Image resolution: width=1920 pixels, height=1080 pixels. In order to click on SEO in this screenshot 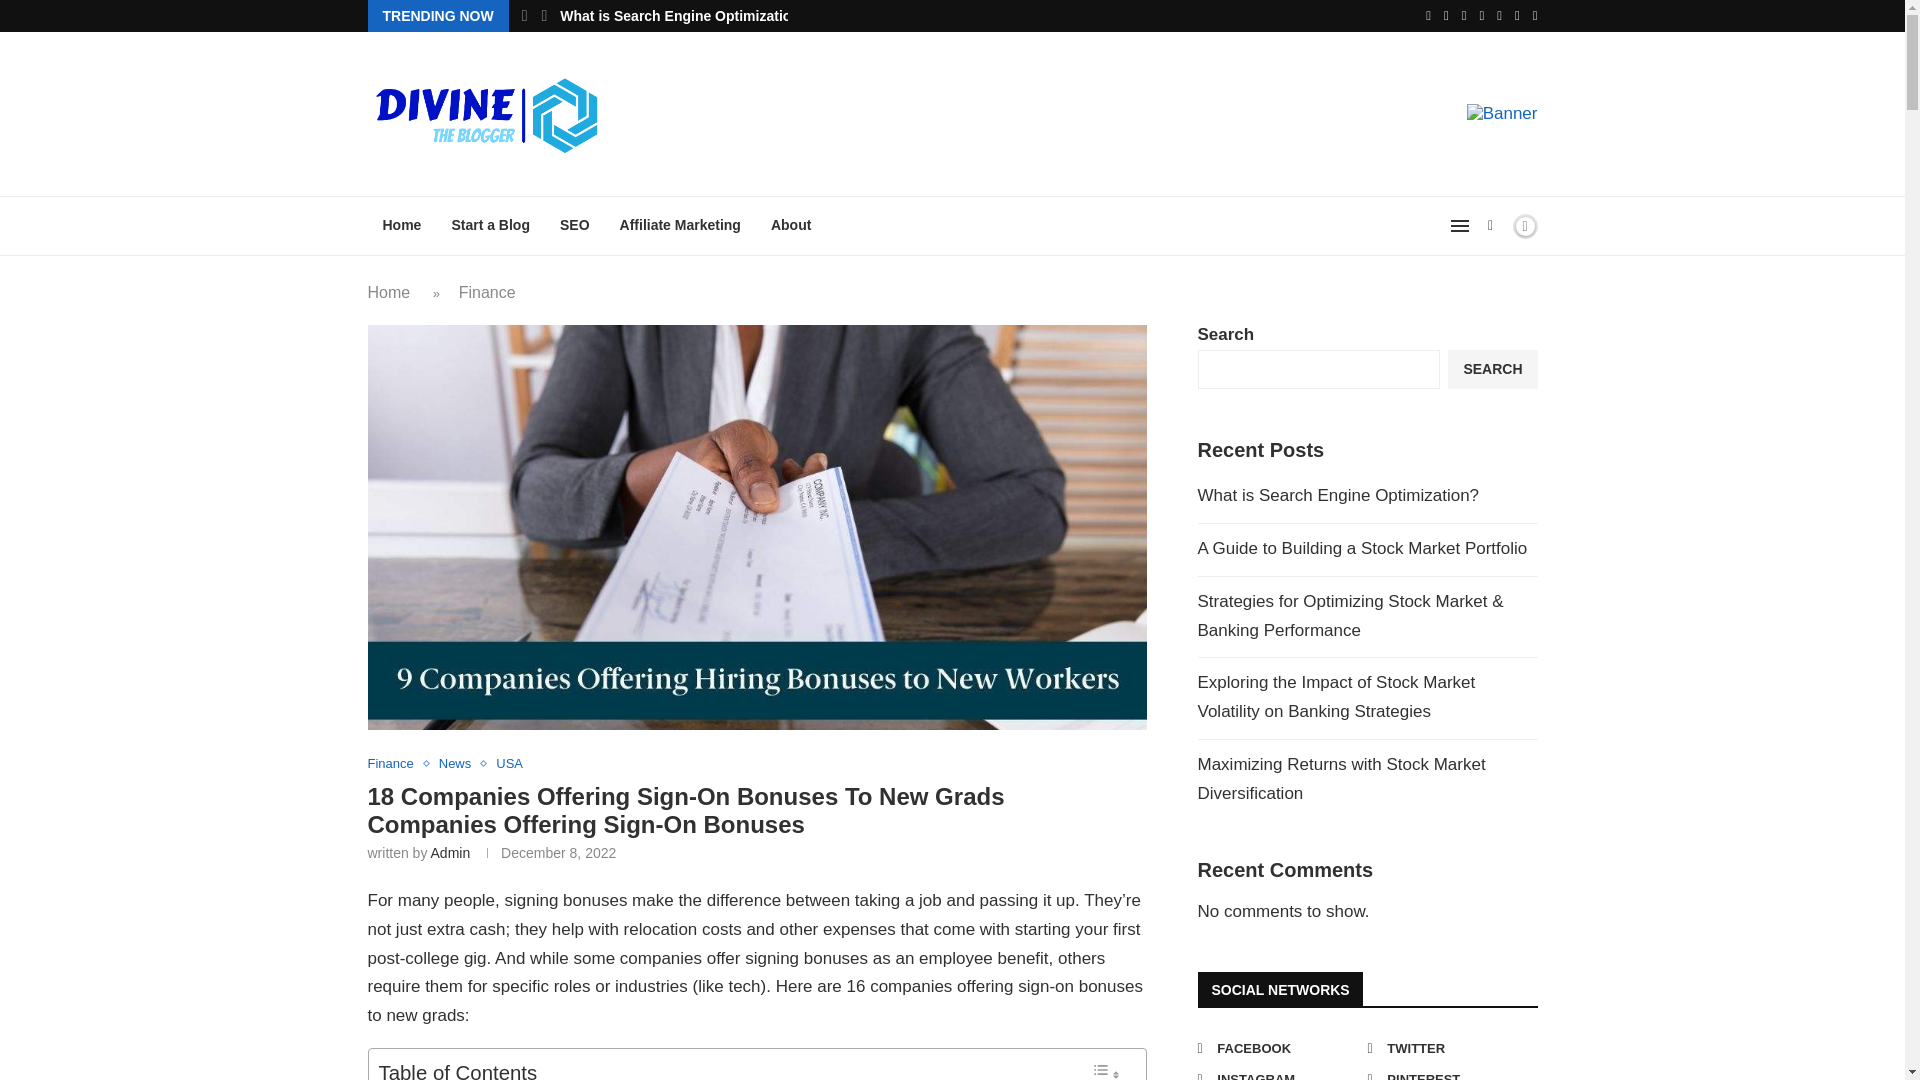, I will do `click(574, 225)`.